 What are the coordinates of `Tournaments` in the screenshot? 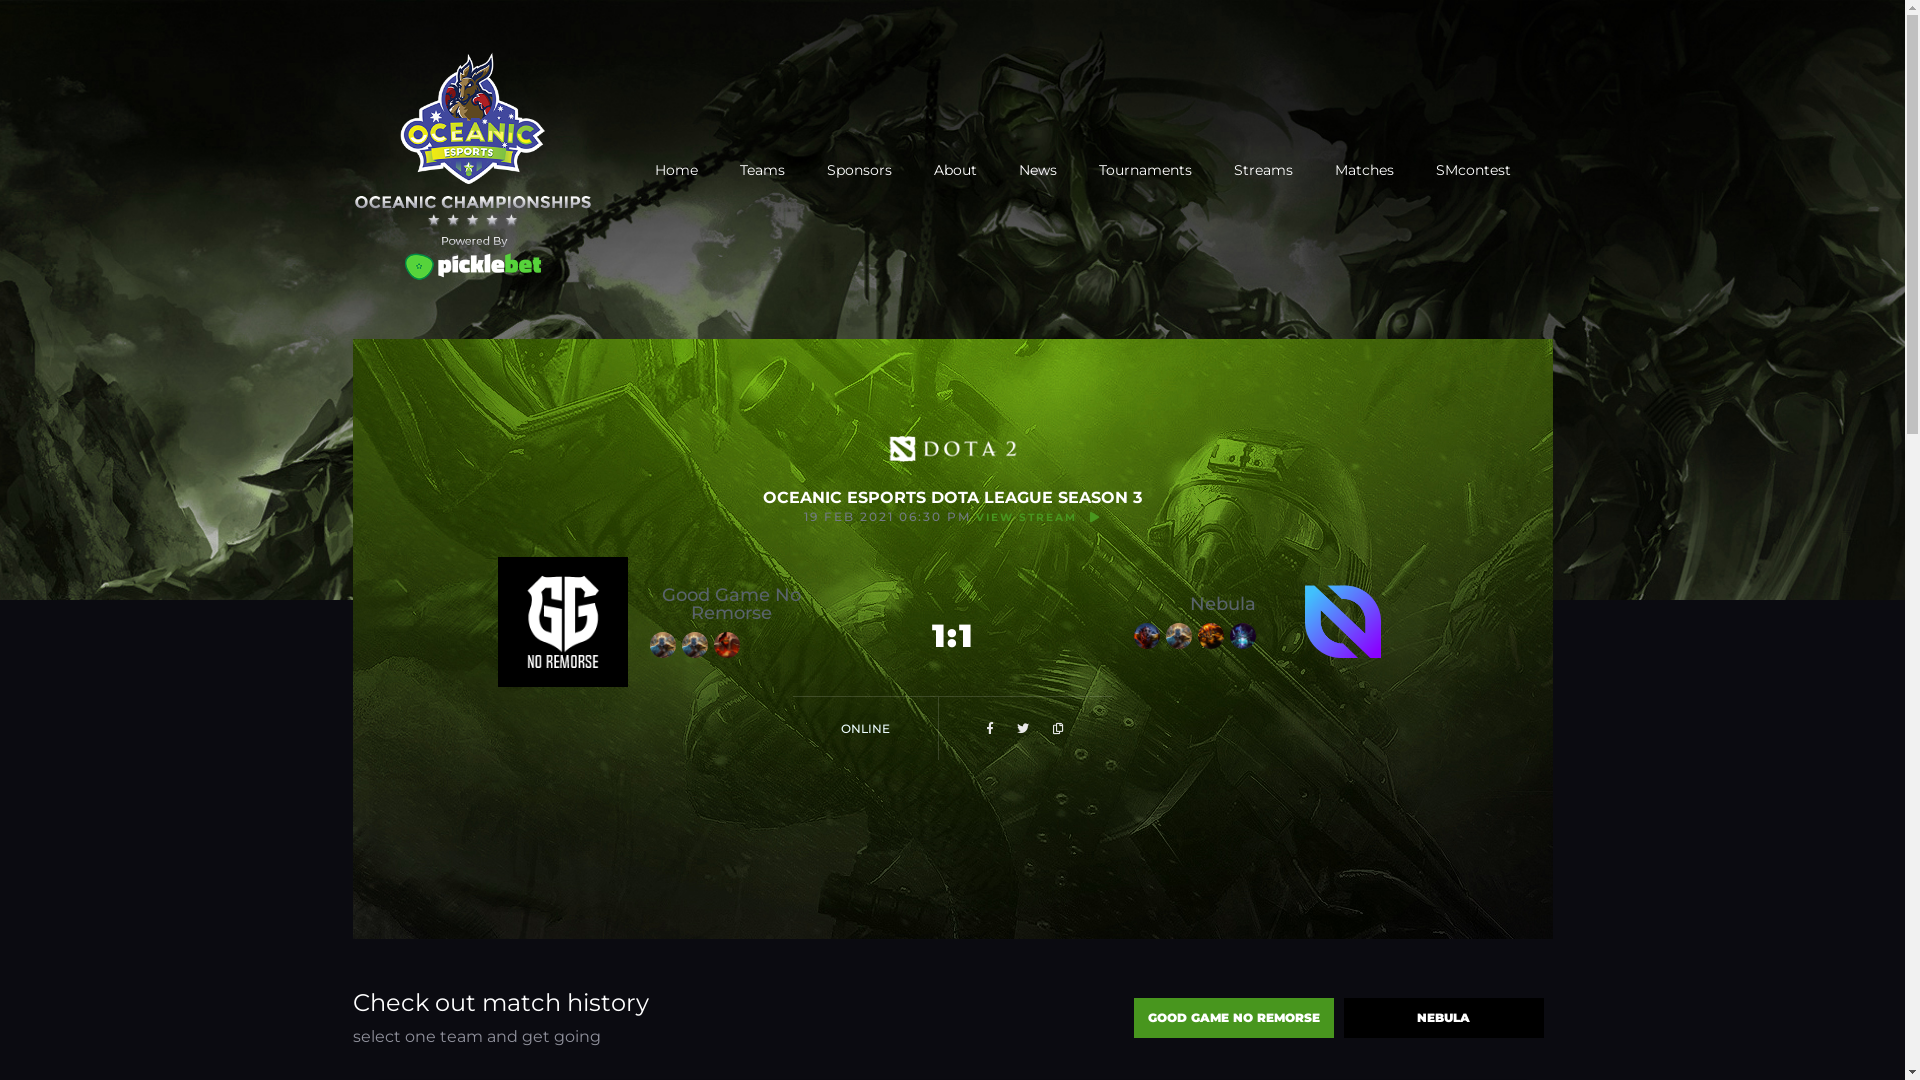 It's located at (1144, 170).